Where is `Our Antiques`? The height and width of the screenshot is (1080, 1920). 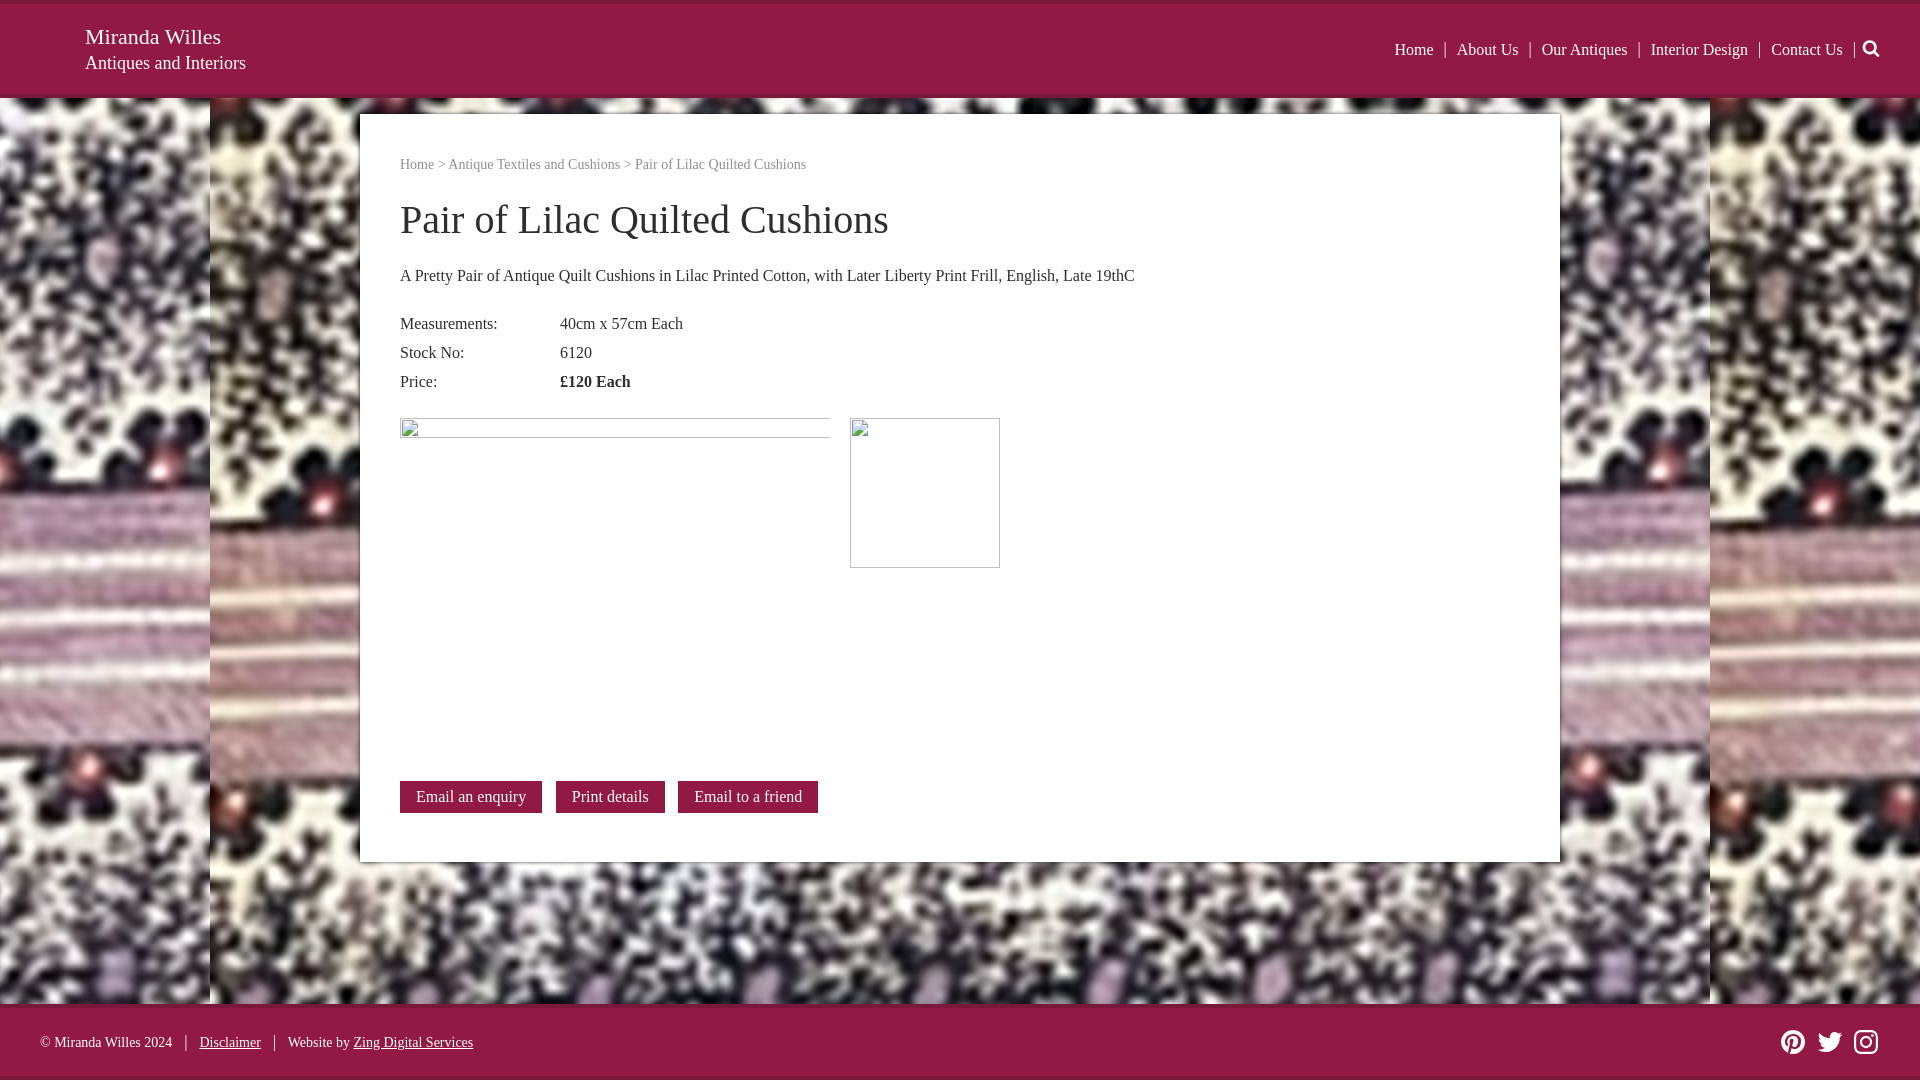
Our Antiques is located at coordinates (1584, 50).